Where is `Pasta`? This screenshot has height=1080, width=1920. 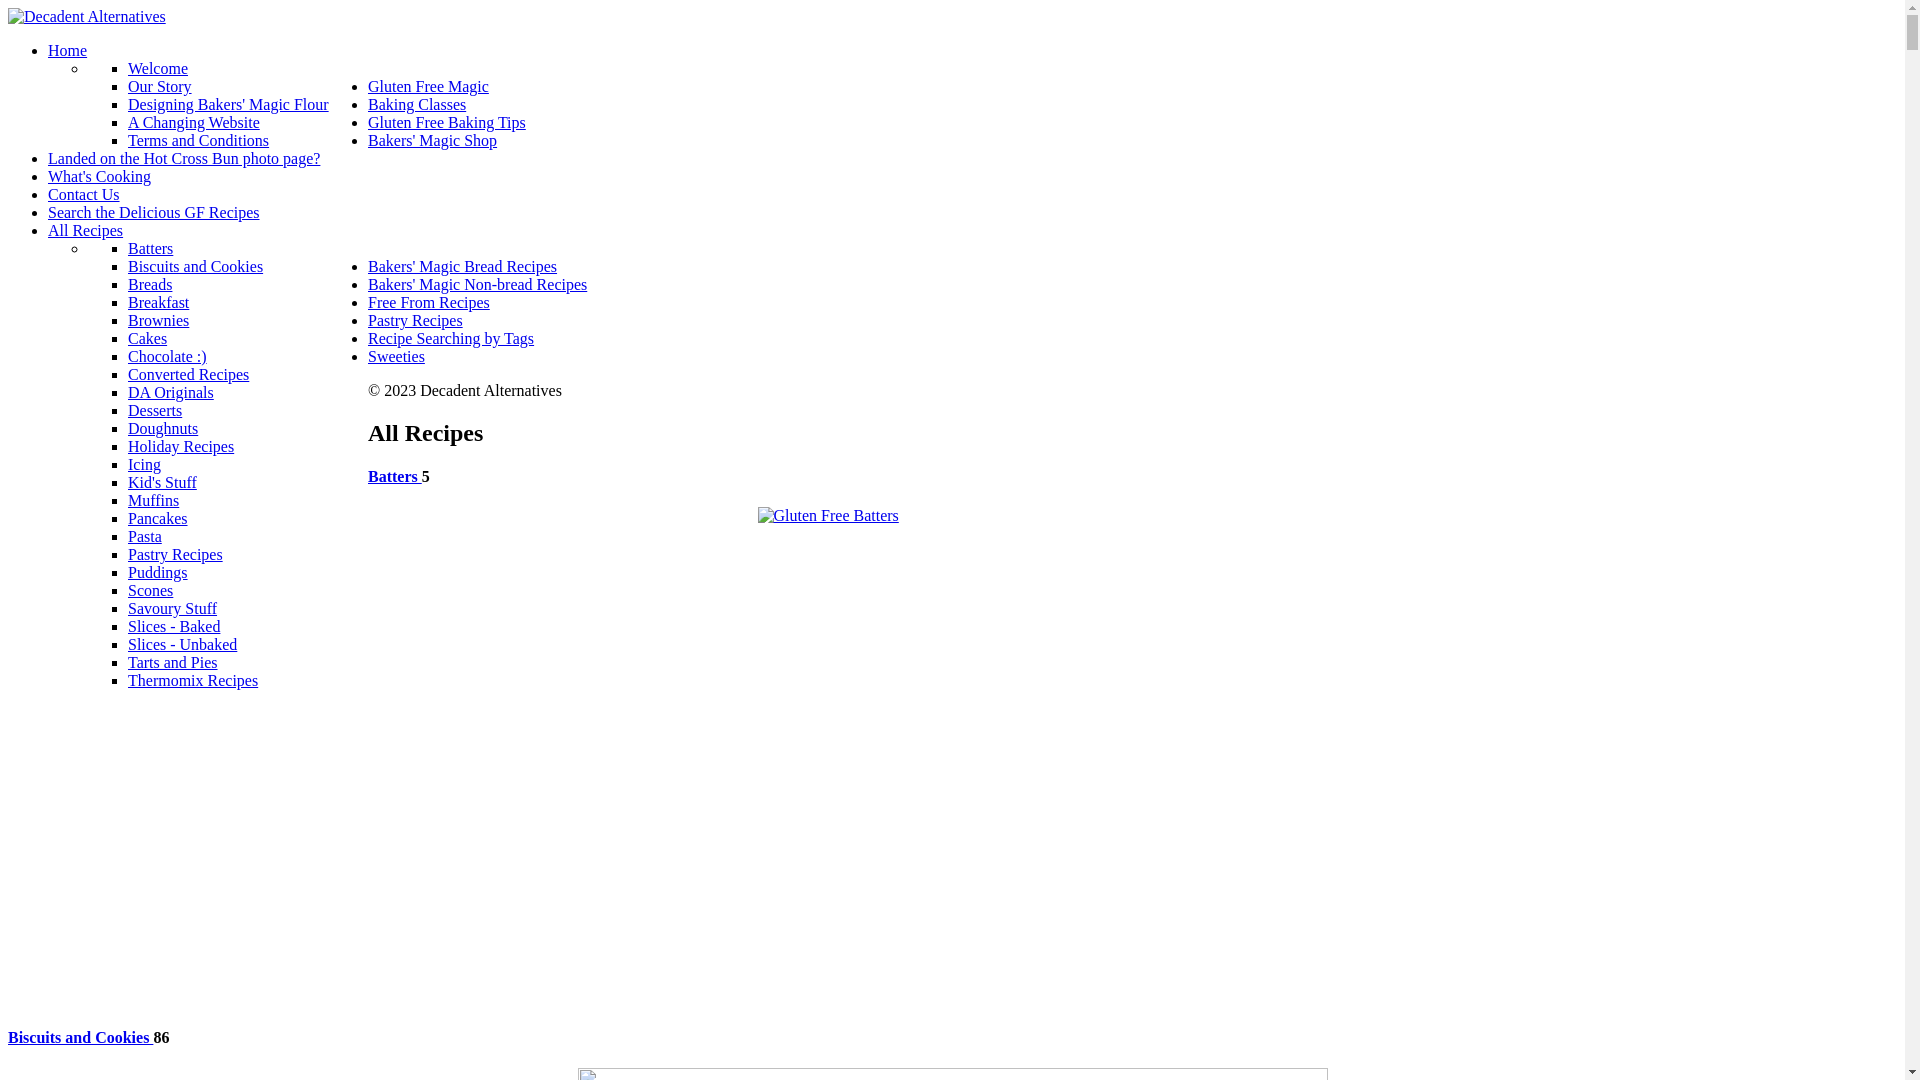
Pasta is located at coordinates (145, 536).